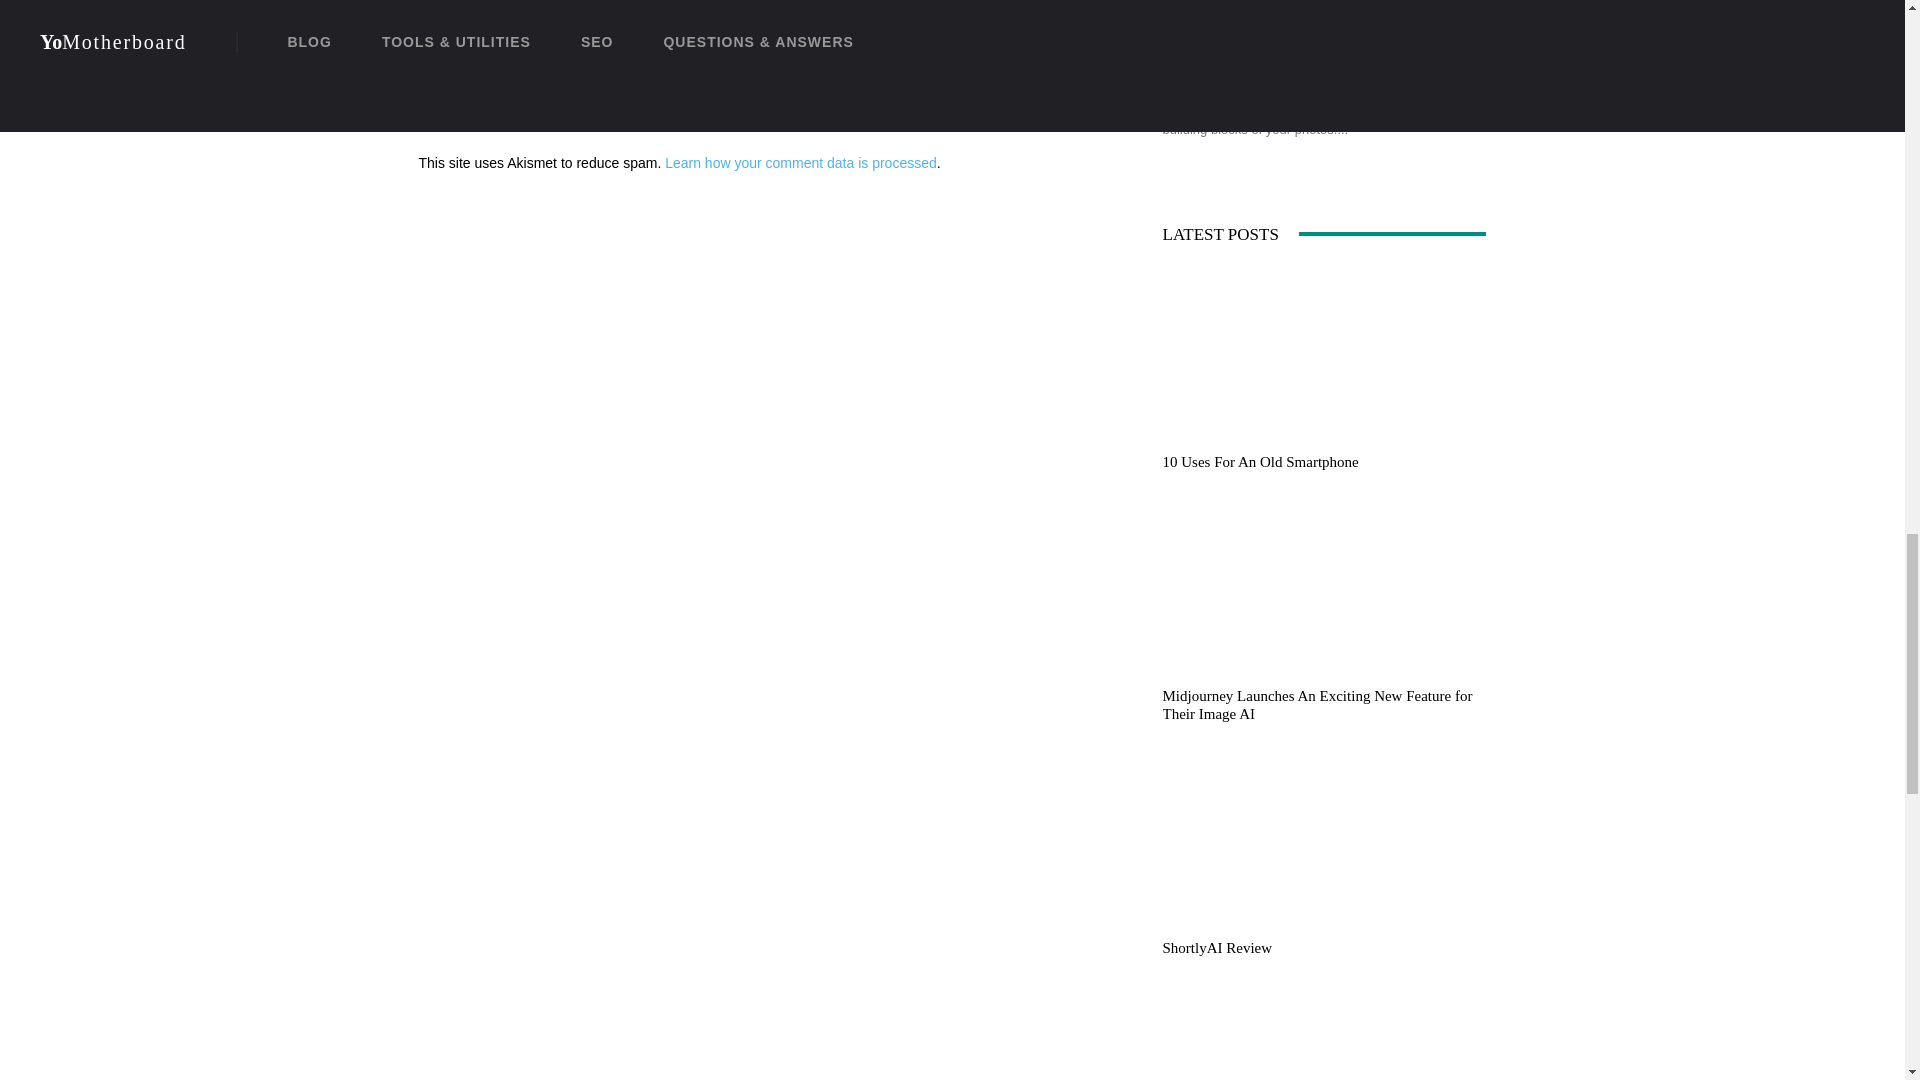  What do you see at coordinates (476, 116) in the screenshot?
I see `Post Comment` at bounding box center [476, 116].